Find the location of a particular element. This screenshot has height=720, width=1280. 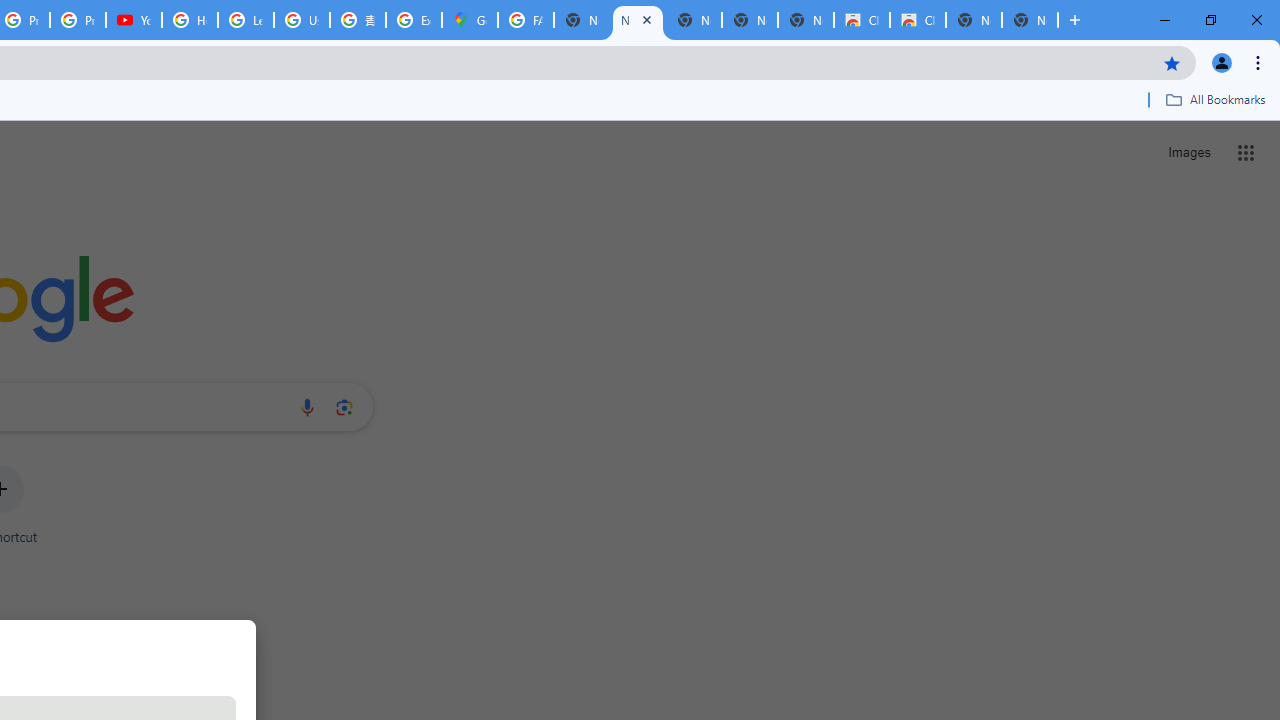

Google Maps is located at coordinates (469, 20).